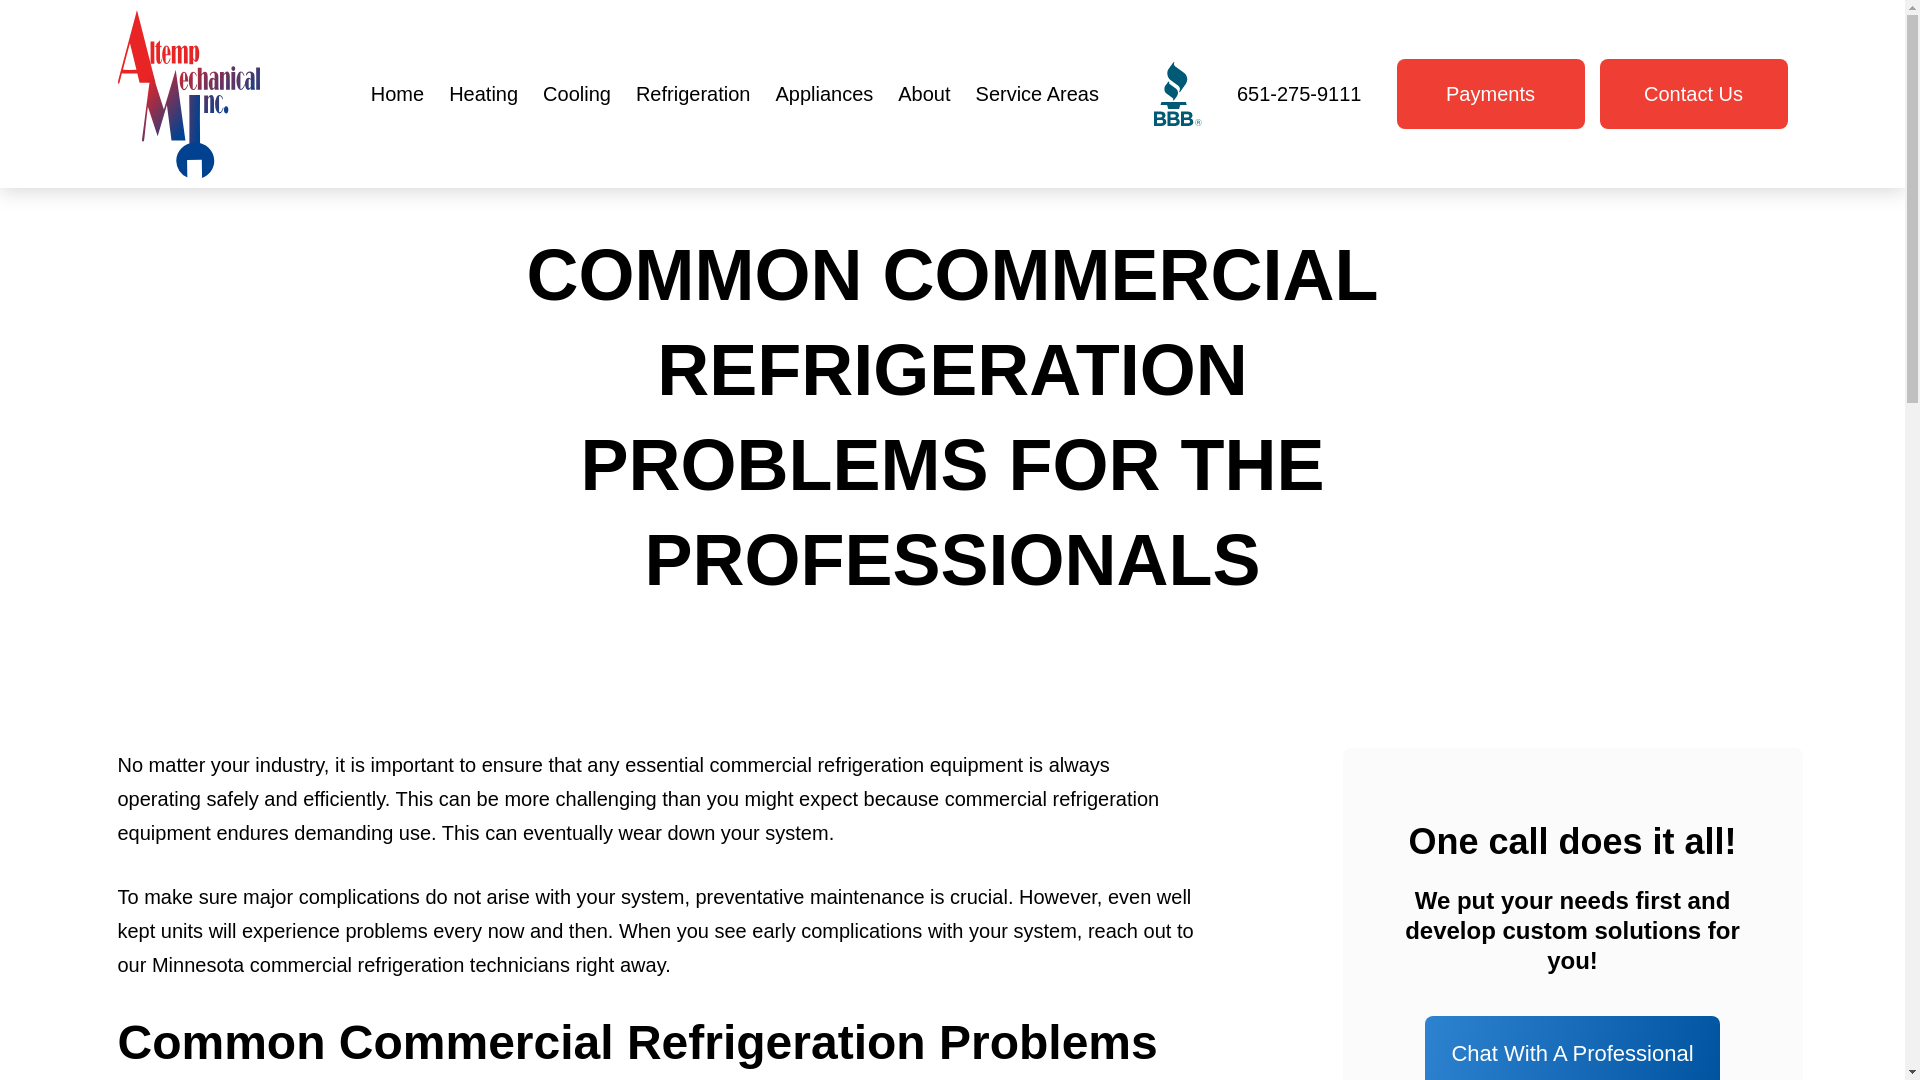 This screenshot has height=1080, width=1920. Describe the element at coordinates (923, 94) in the screenshot. I see `About` at that location.